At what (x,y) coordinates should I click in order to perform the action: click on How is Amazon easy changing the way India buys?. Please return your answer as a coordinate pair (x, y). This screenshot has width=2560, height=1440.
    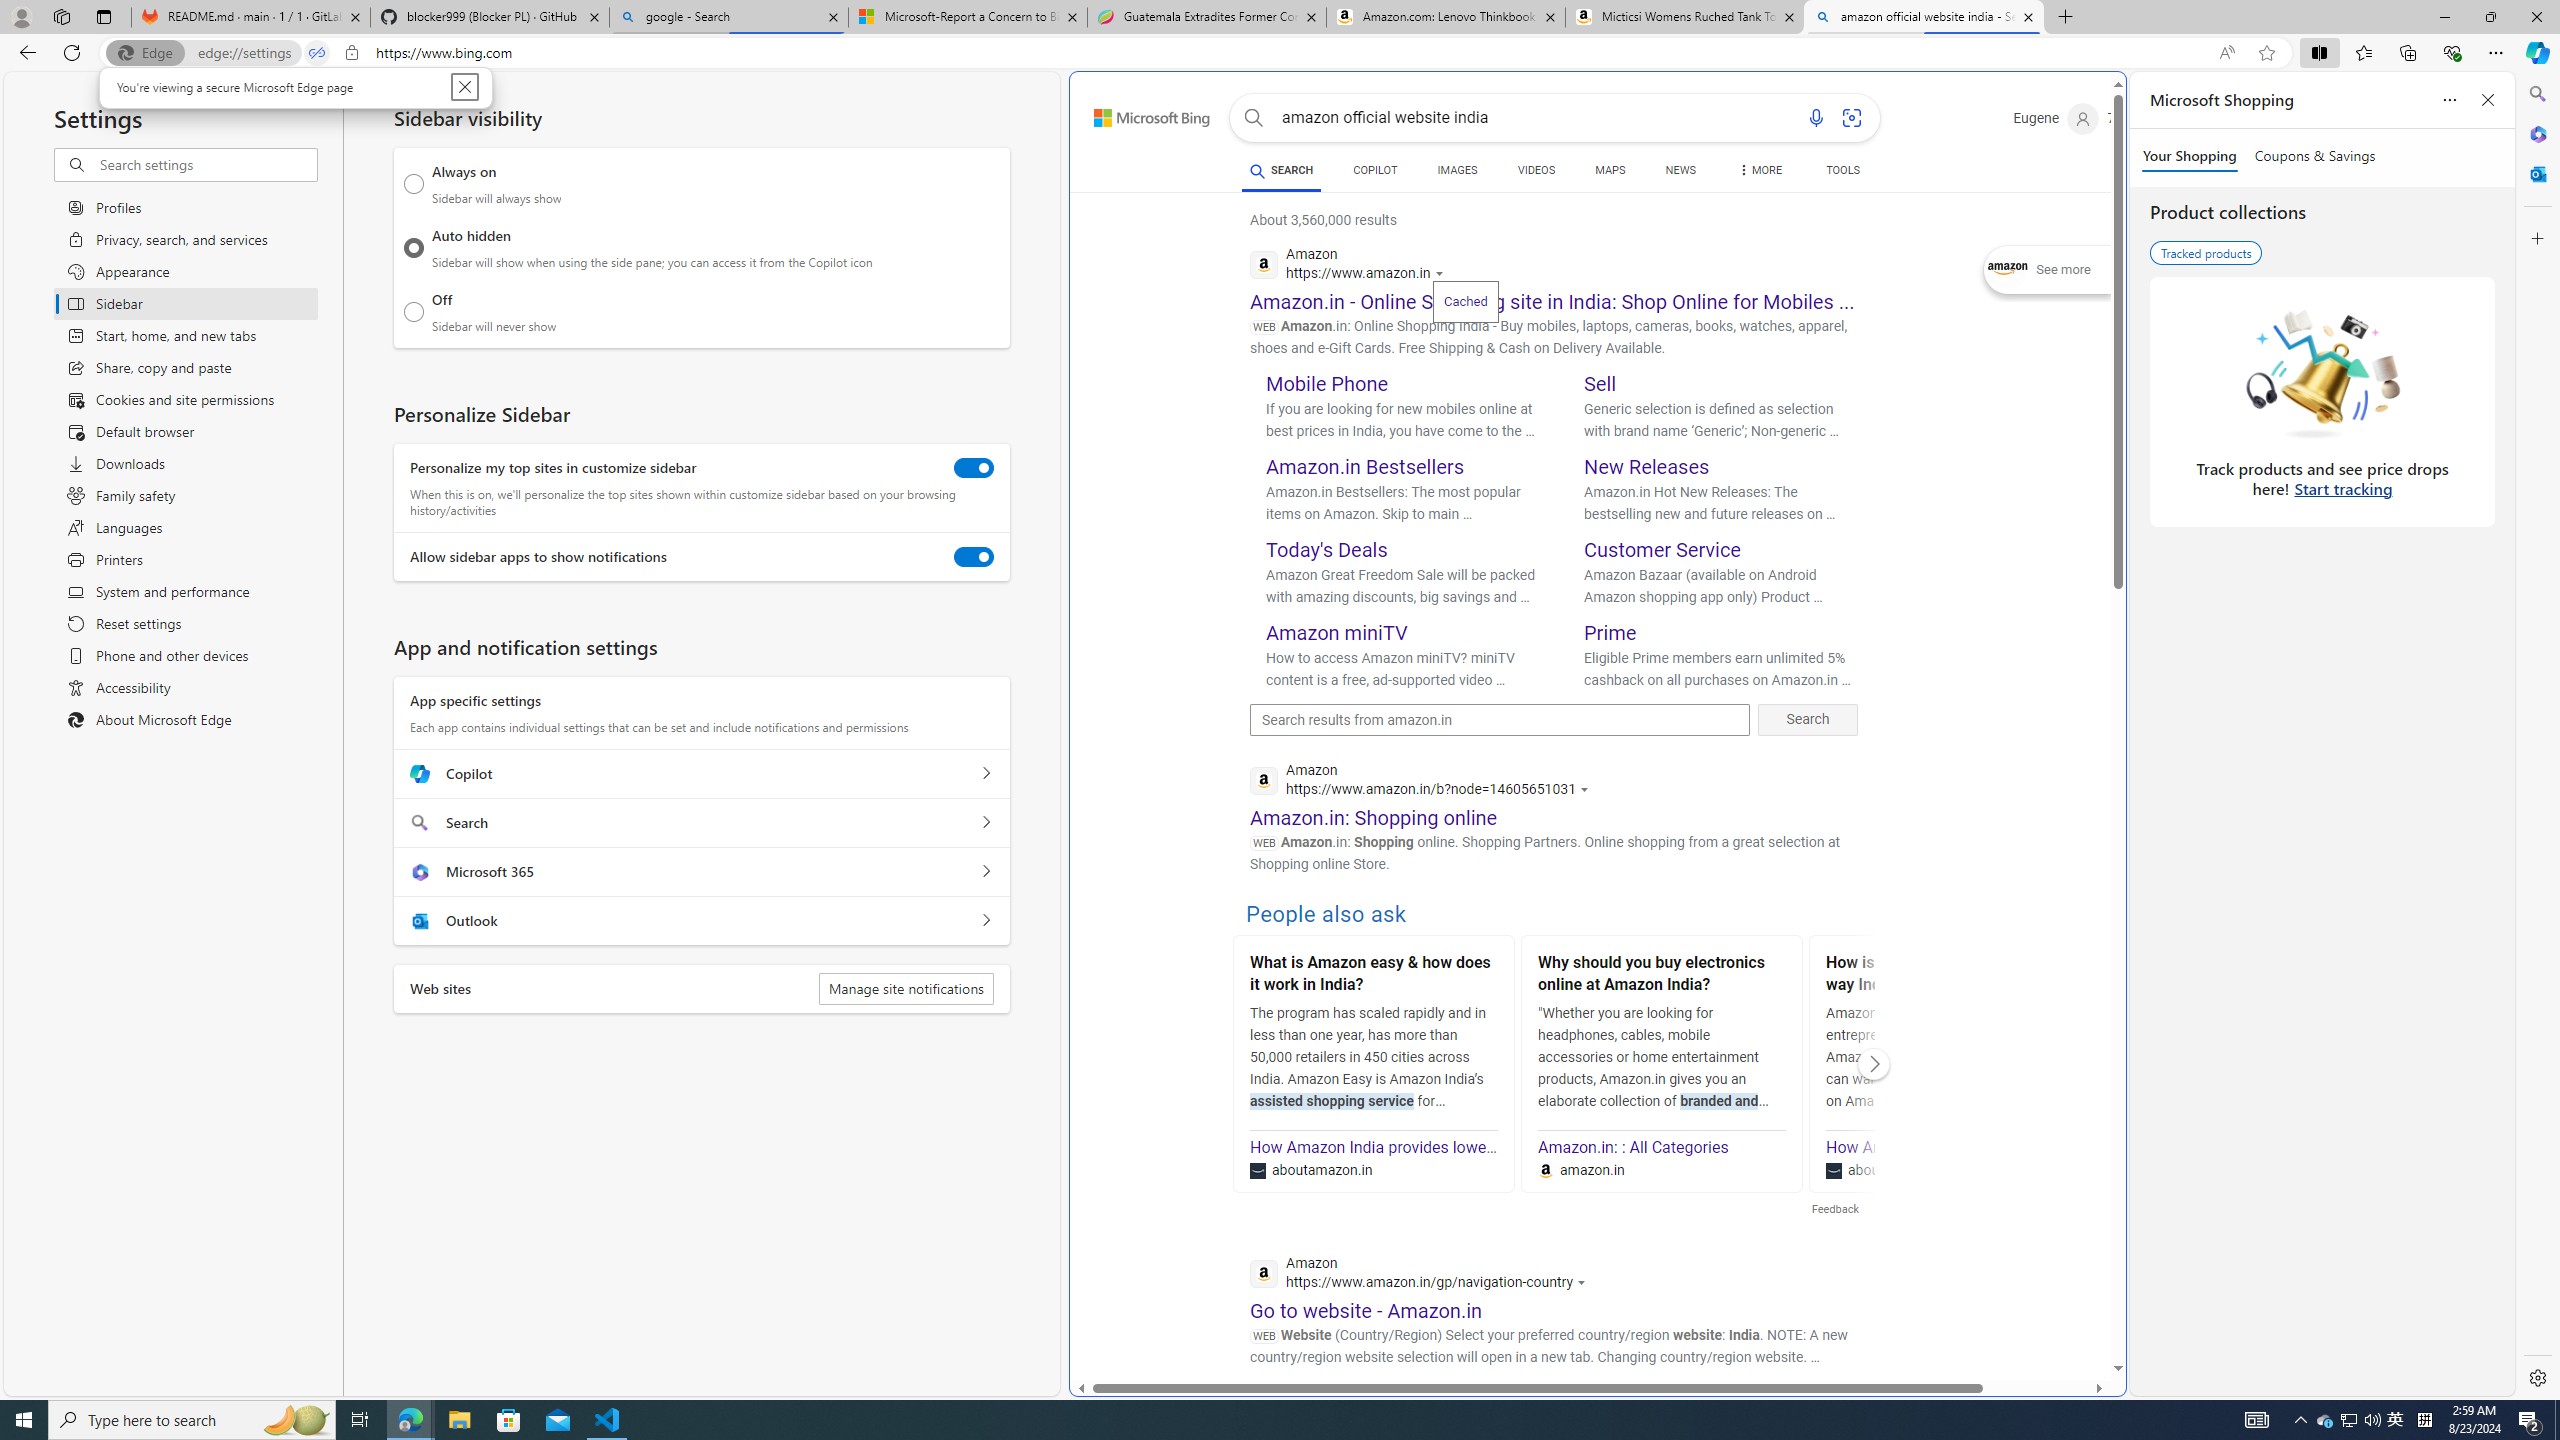
    Looking at the image, I should click on (2048, 270).